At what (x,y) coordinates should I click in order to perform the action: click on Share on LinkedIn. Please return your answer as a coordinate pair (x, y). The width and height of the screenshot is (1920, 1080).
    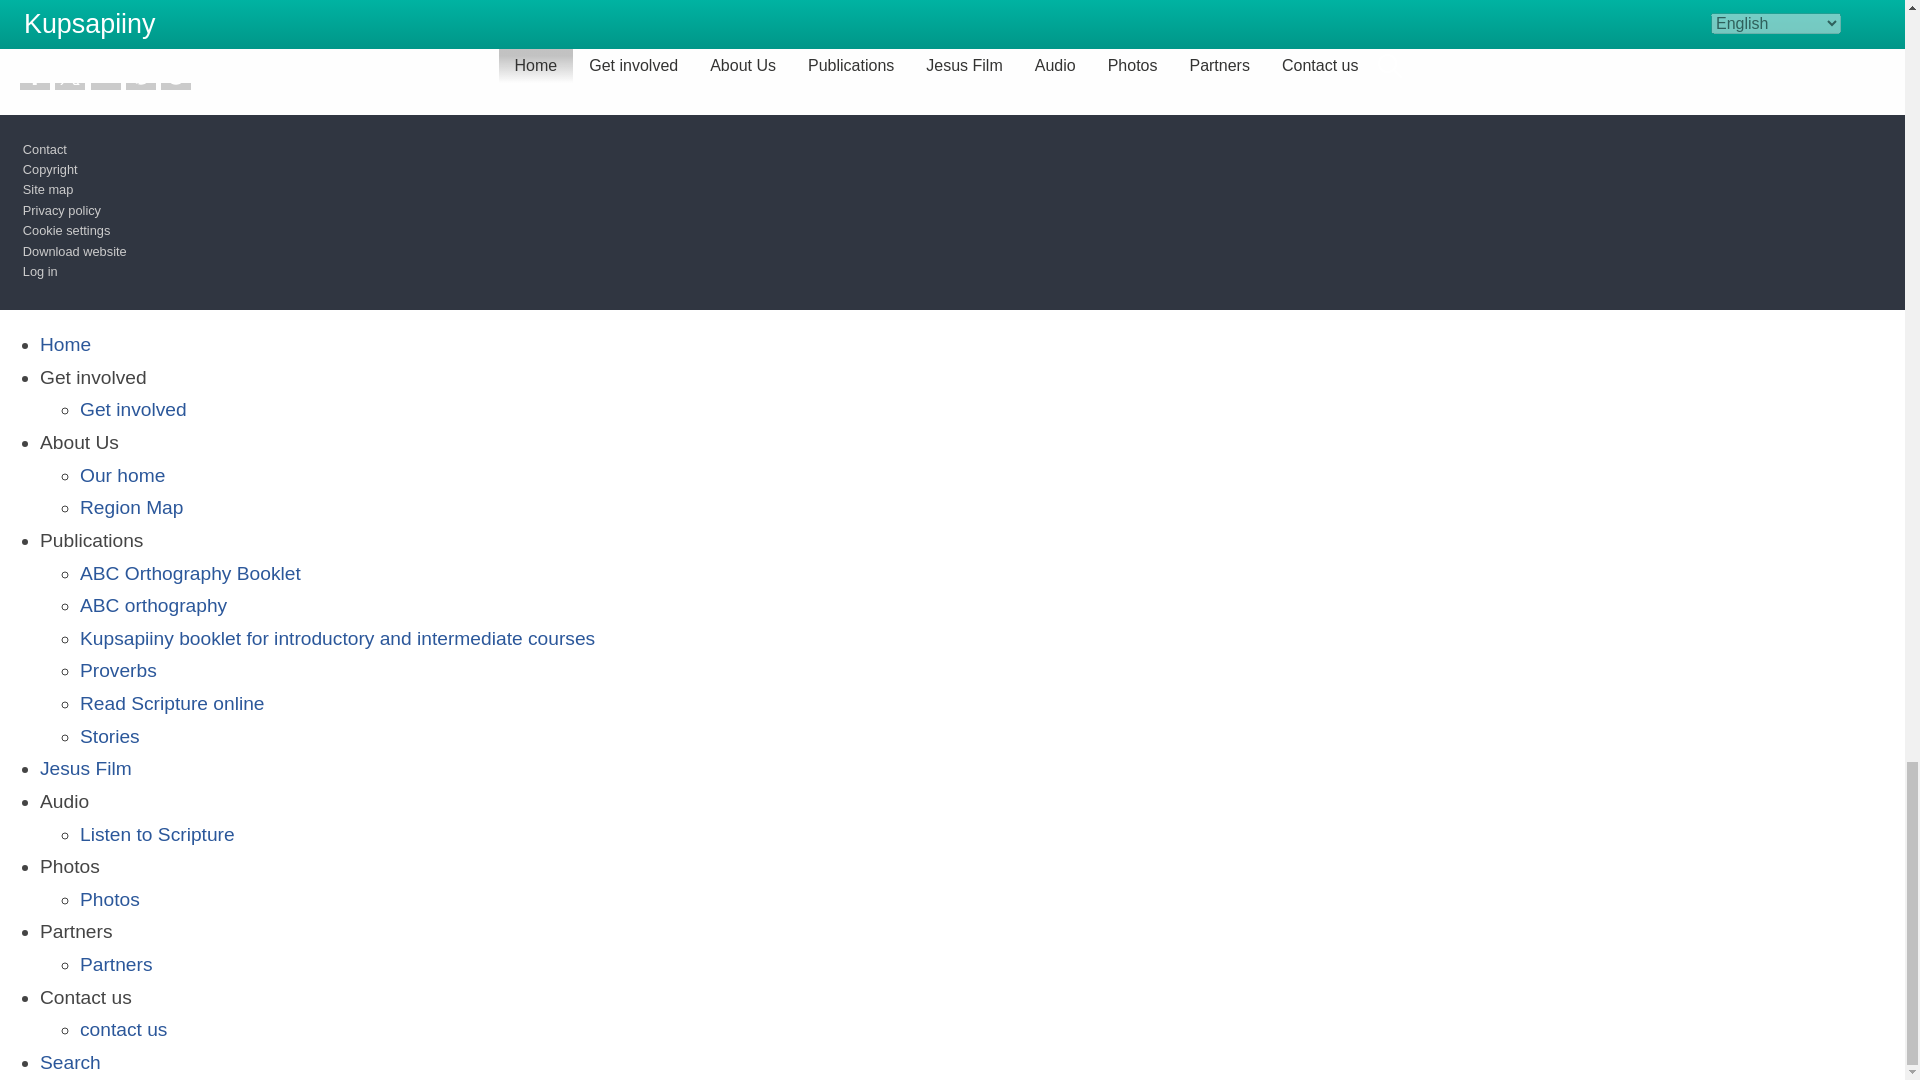
    Looking at the image, I should click on (105, 74).